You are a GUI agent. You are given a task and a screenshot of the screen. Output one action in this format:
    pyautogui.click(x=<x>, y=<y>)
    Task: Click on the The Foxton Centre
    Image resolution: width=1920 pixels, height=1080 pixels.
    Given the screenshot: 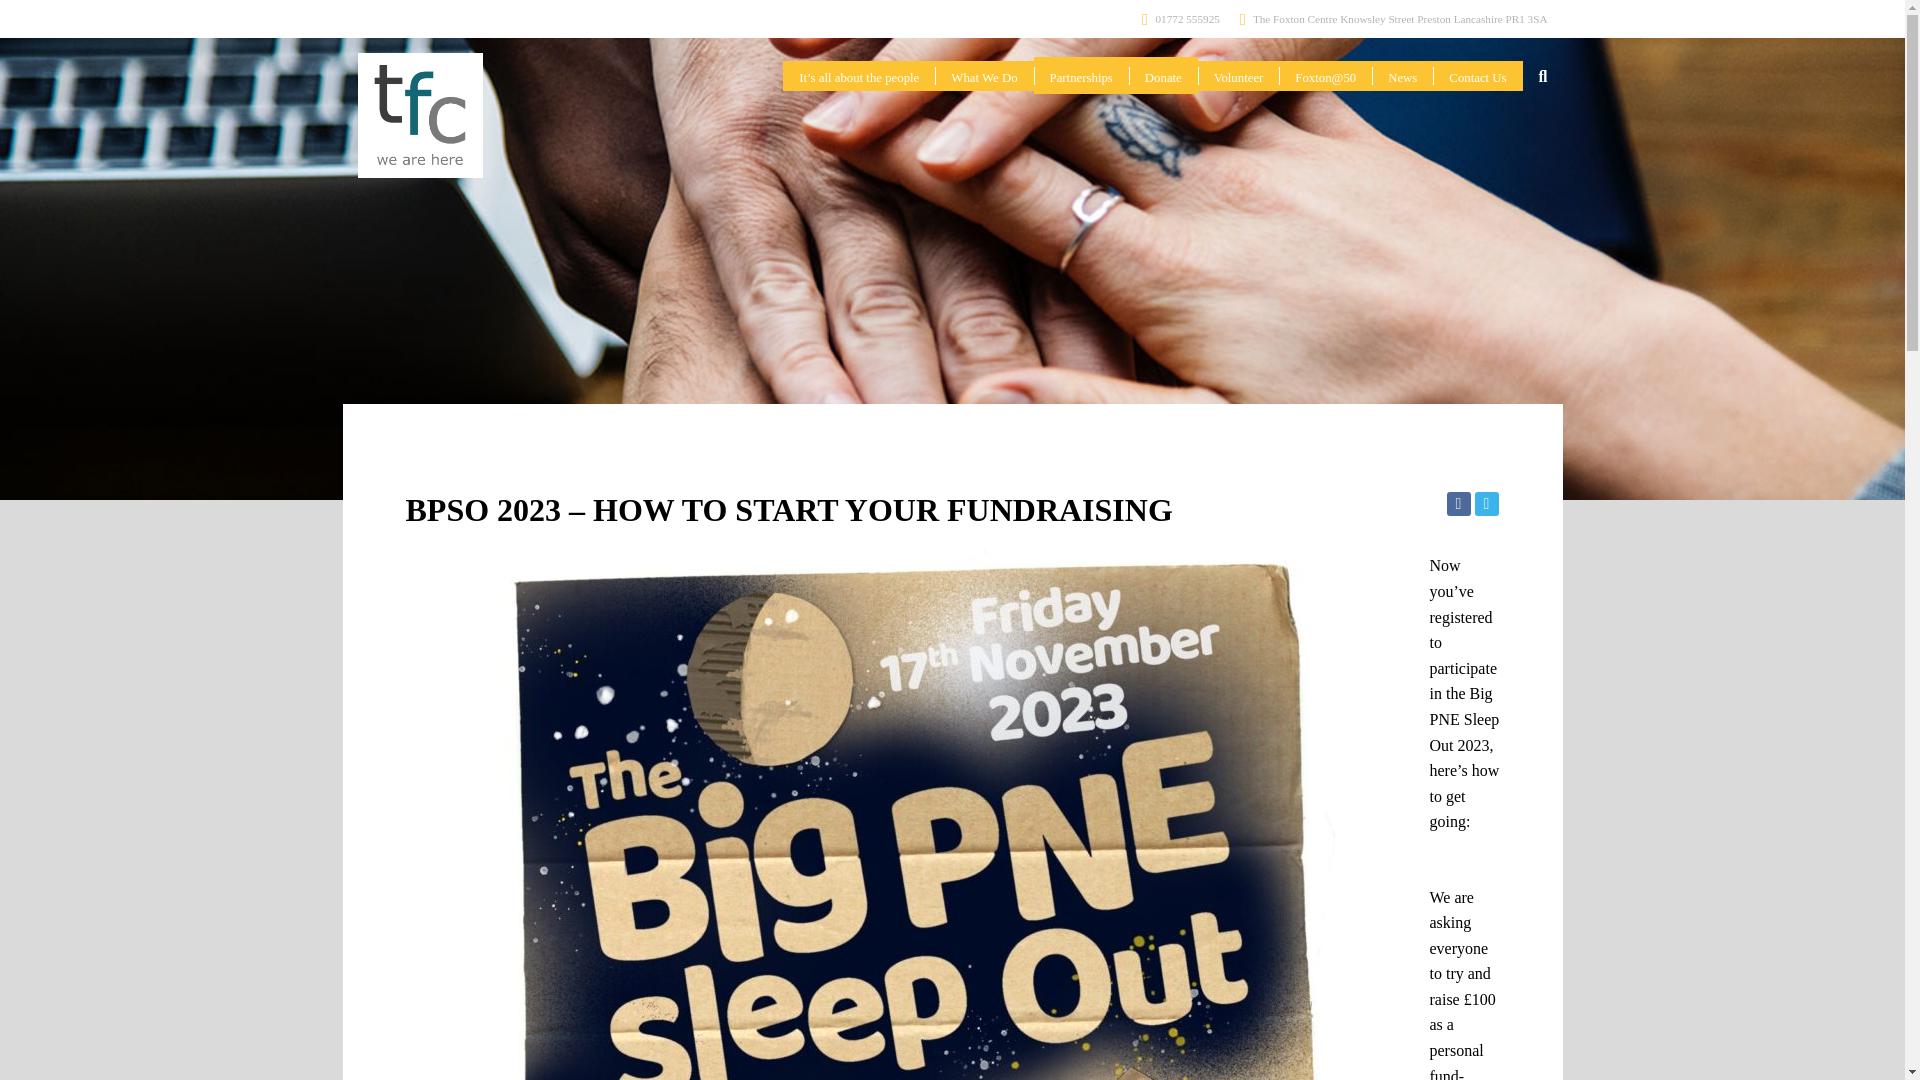 What is the action you would take?
    pyautogui.click(x=1394, y=20)
    